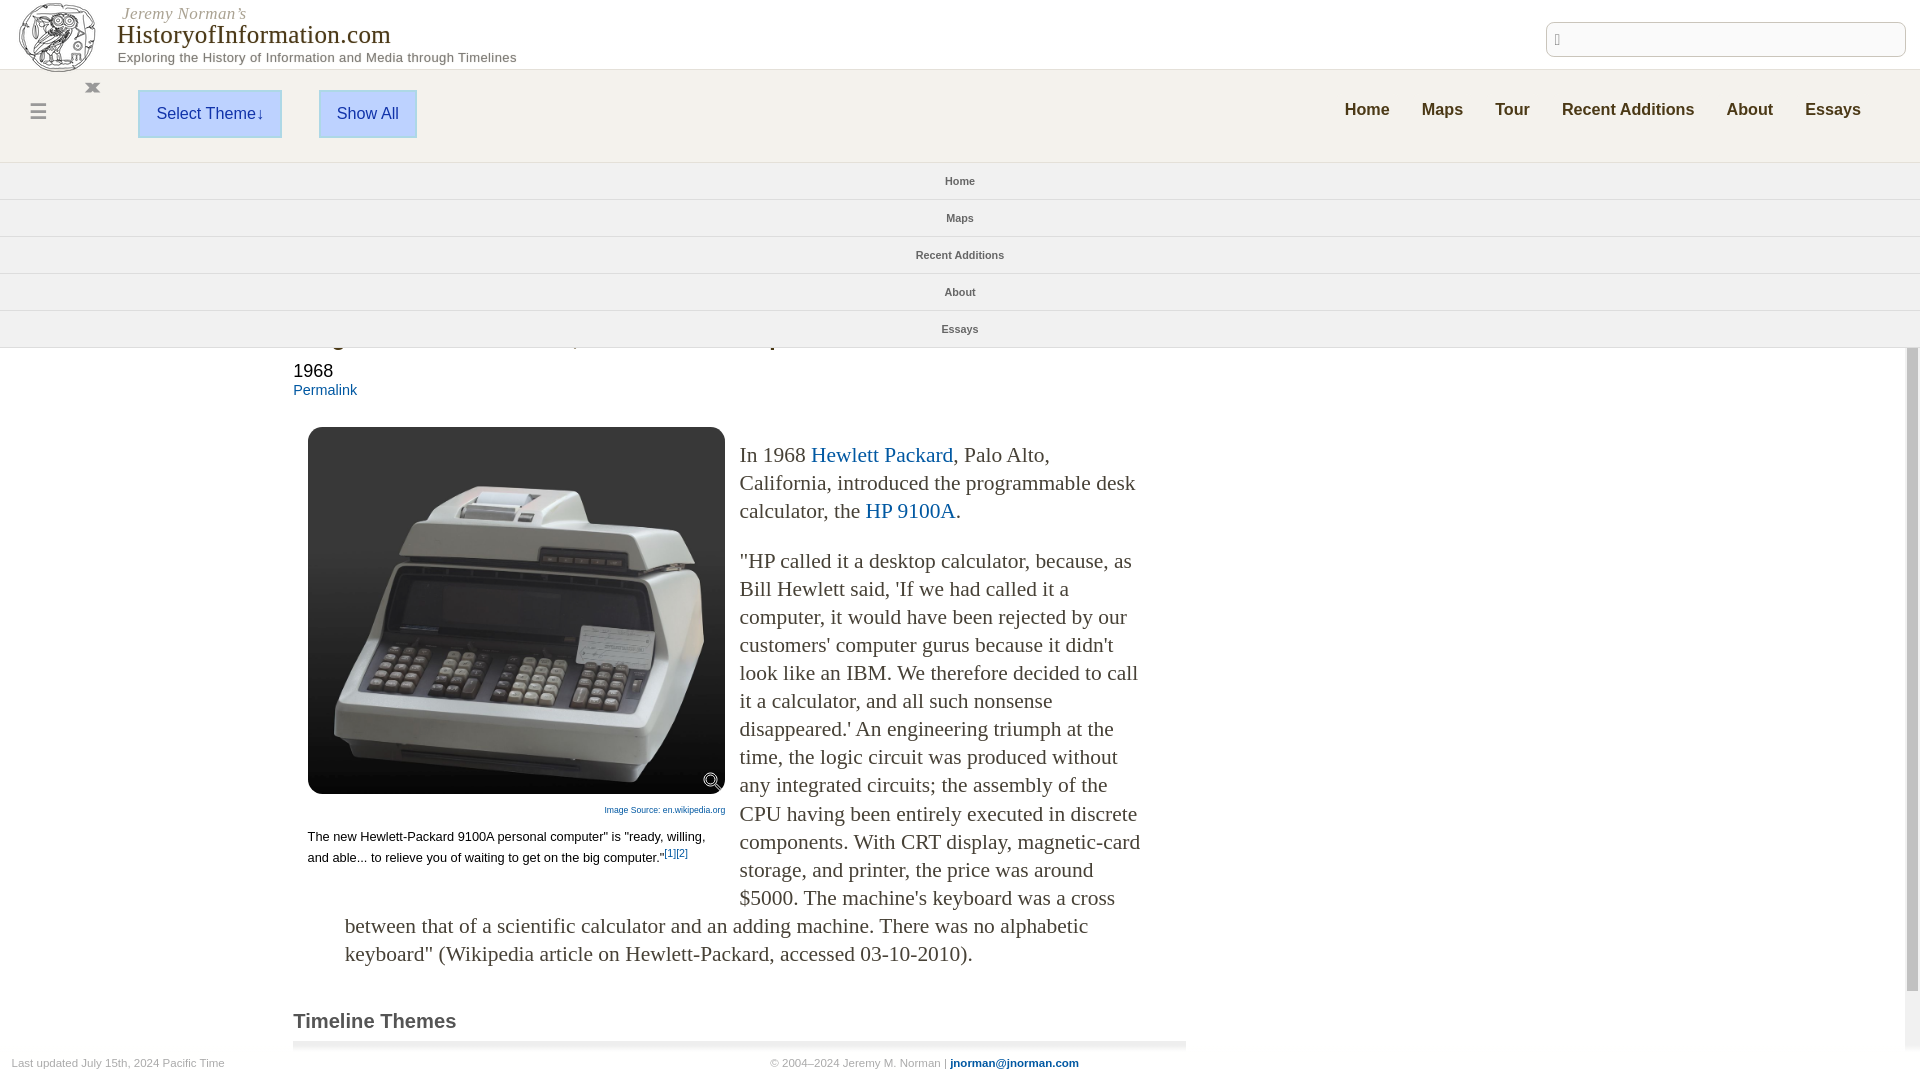 The height and width of the screenshot is (1080, 1920). What do you see at coordinates (664, 810) in the screenshot?
I see `Image Source: en.wikipedia.org` at bounding box center [664, 810].